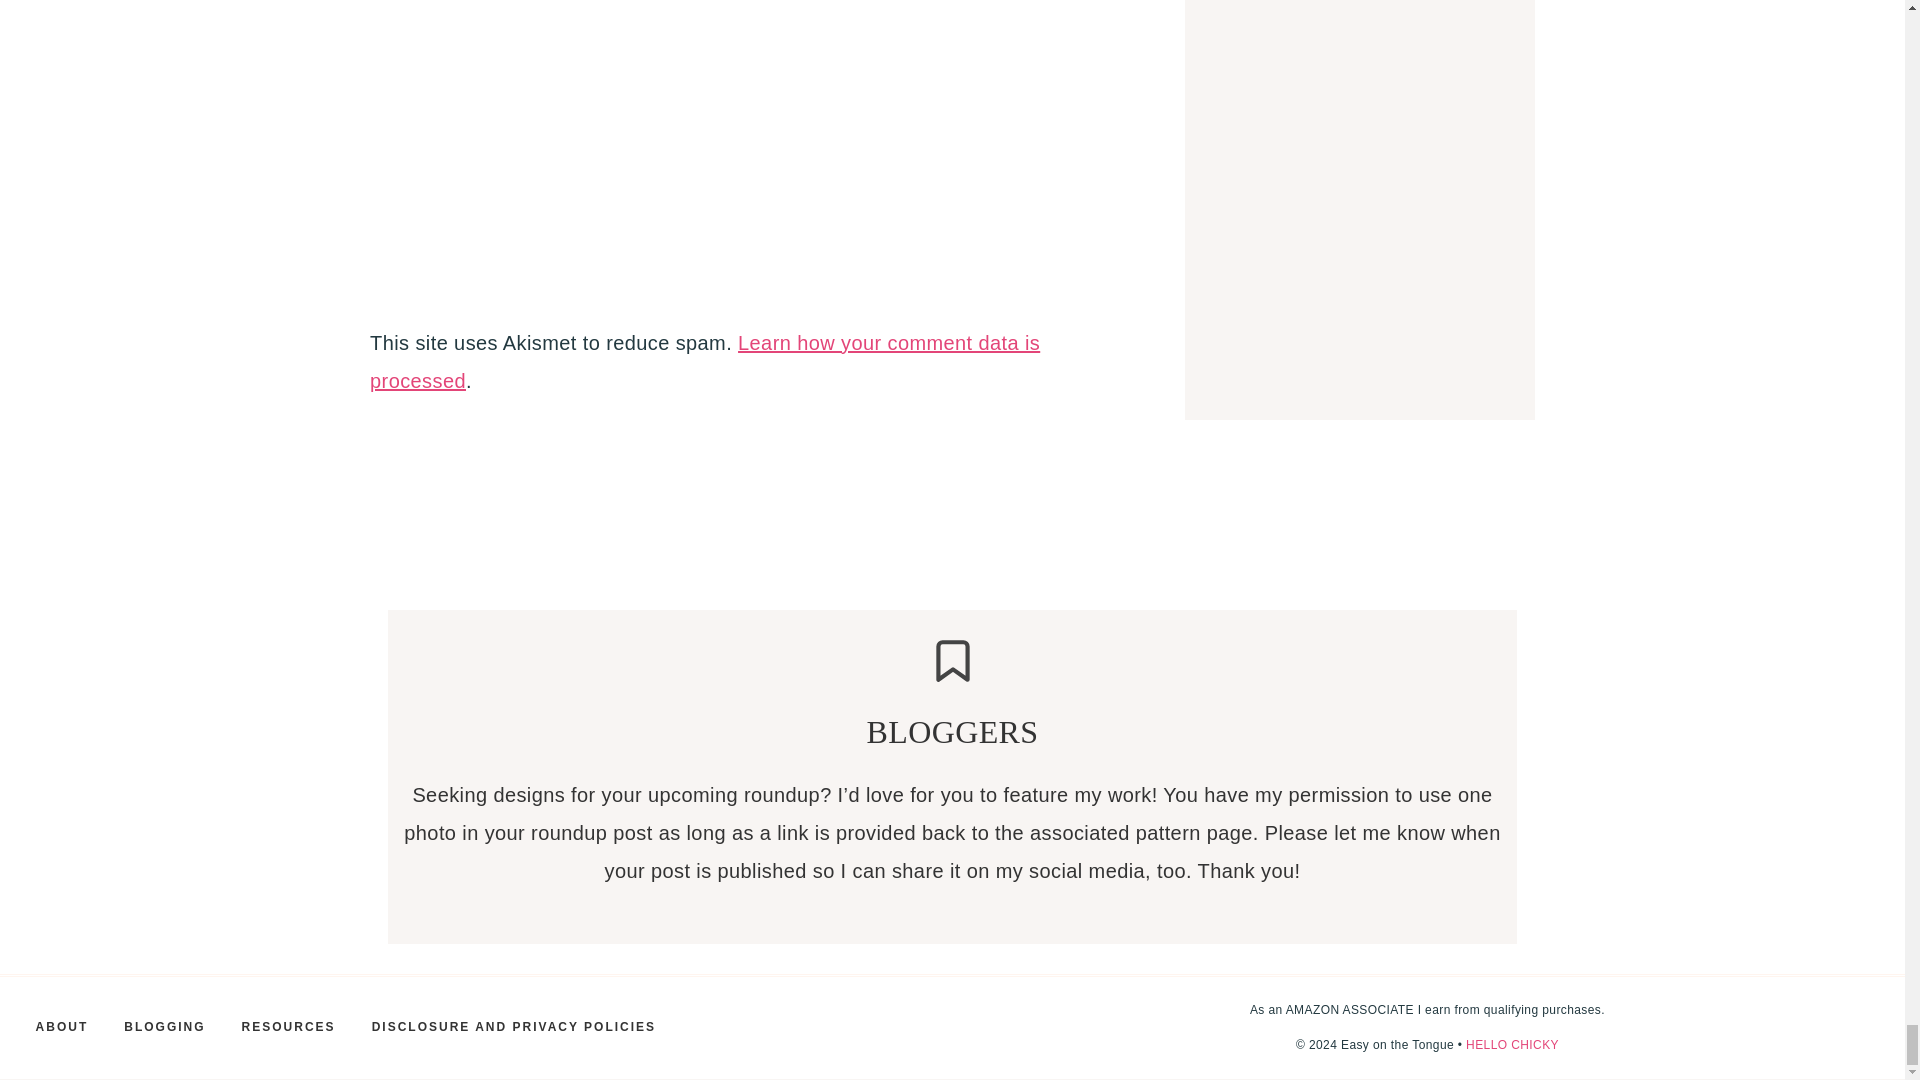 Image resolution: width=1920 pixels, height=1080 pixels. I want to click on Comment Form, so click(742, 149).